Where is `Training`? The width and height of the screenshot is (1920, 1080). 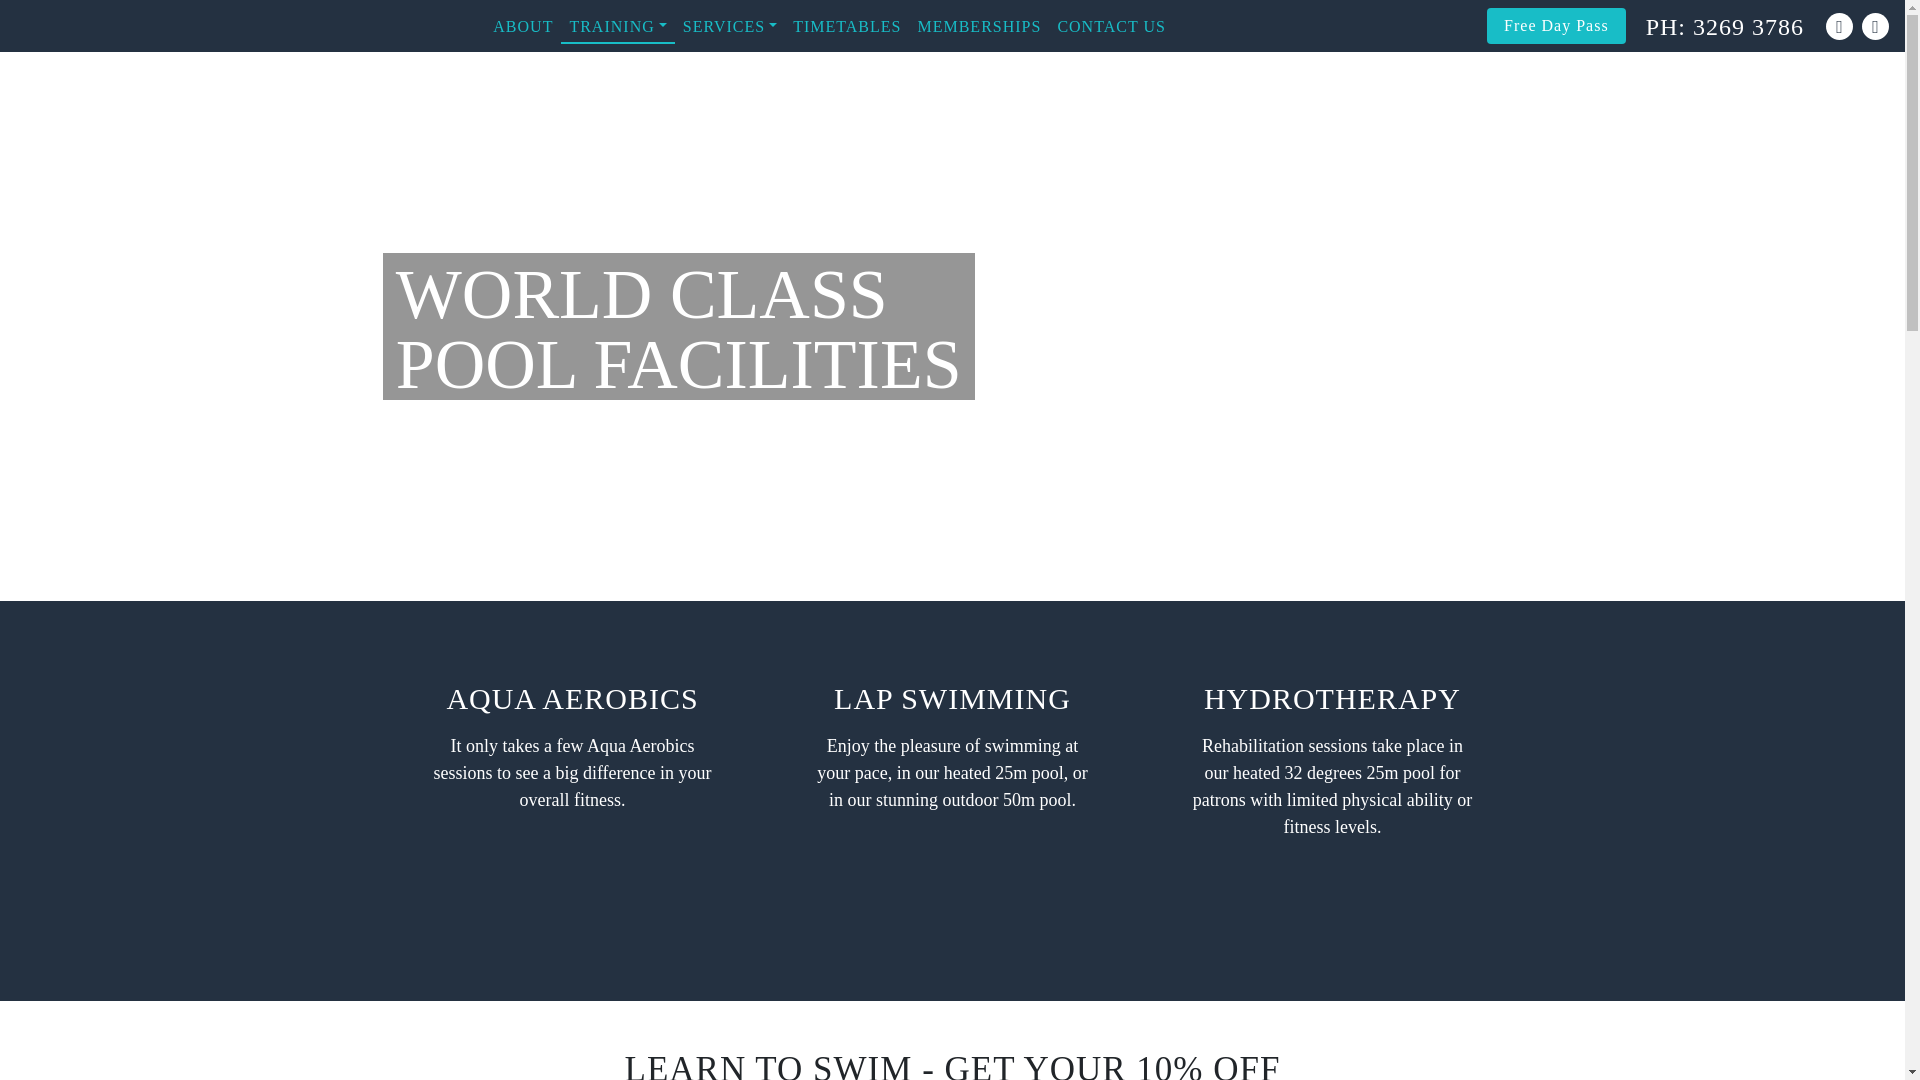 Training is located at coordinates (616, 28).